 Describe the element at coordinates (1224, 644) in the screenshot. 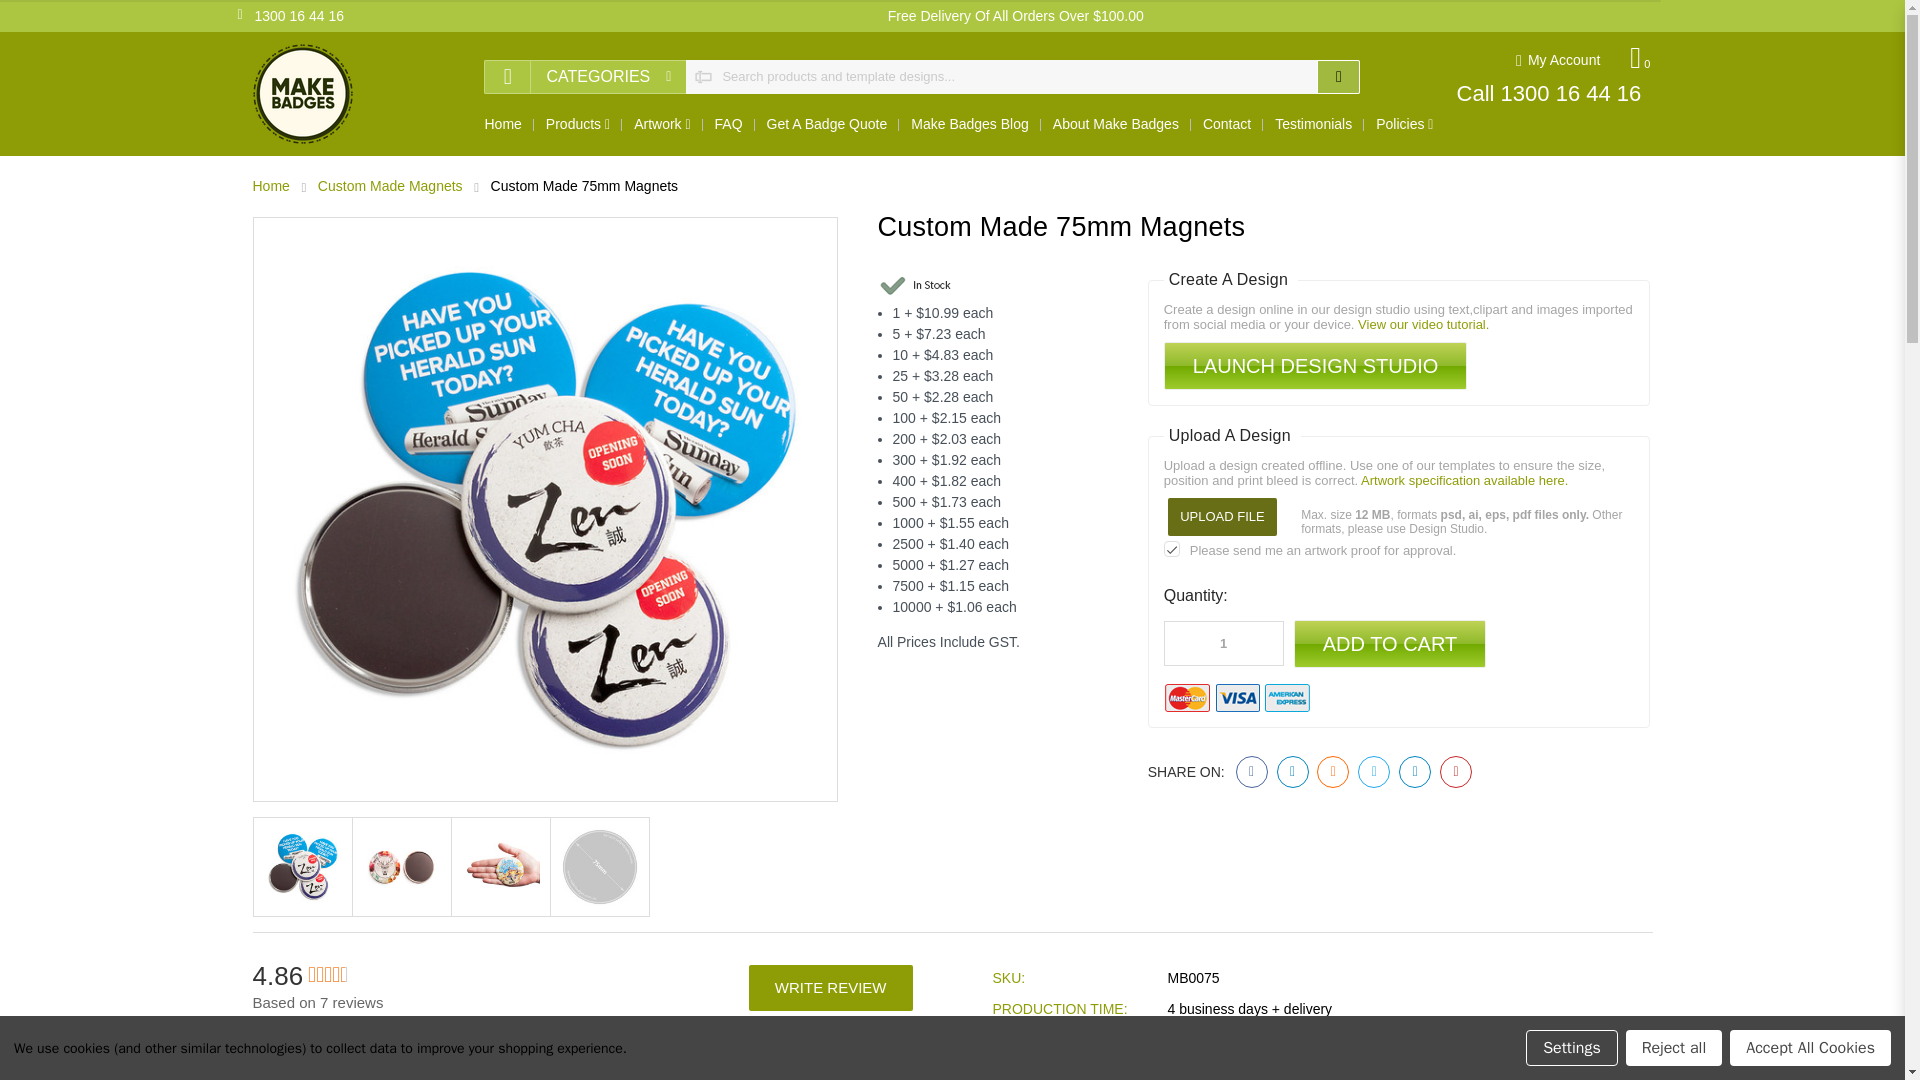

I see `1` at that location.